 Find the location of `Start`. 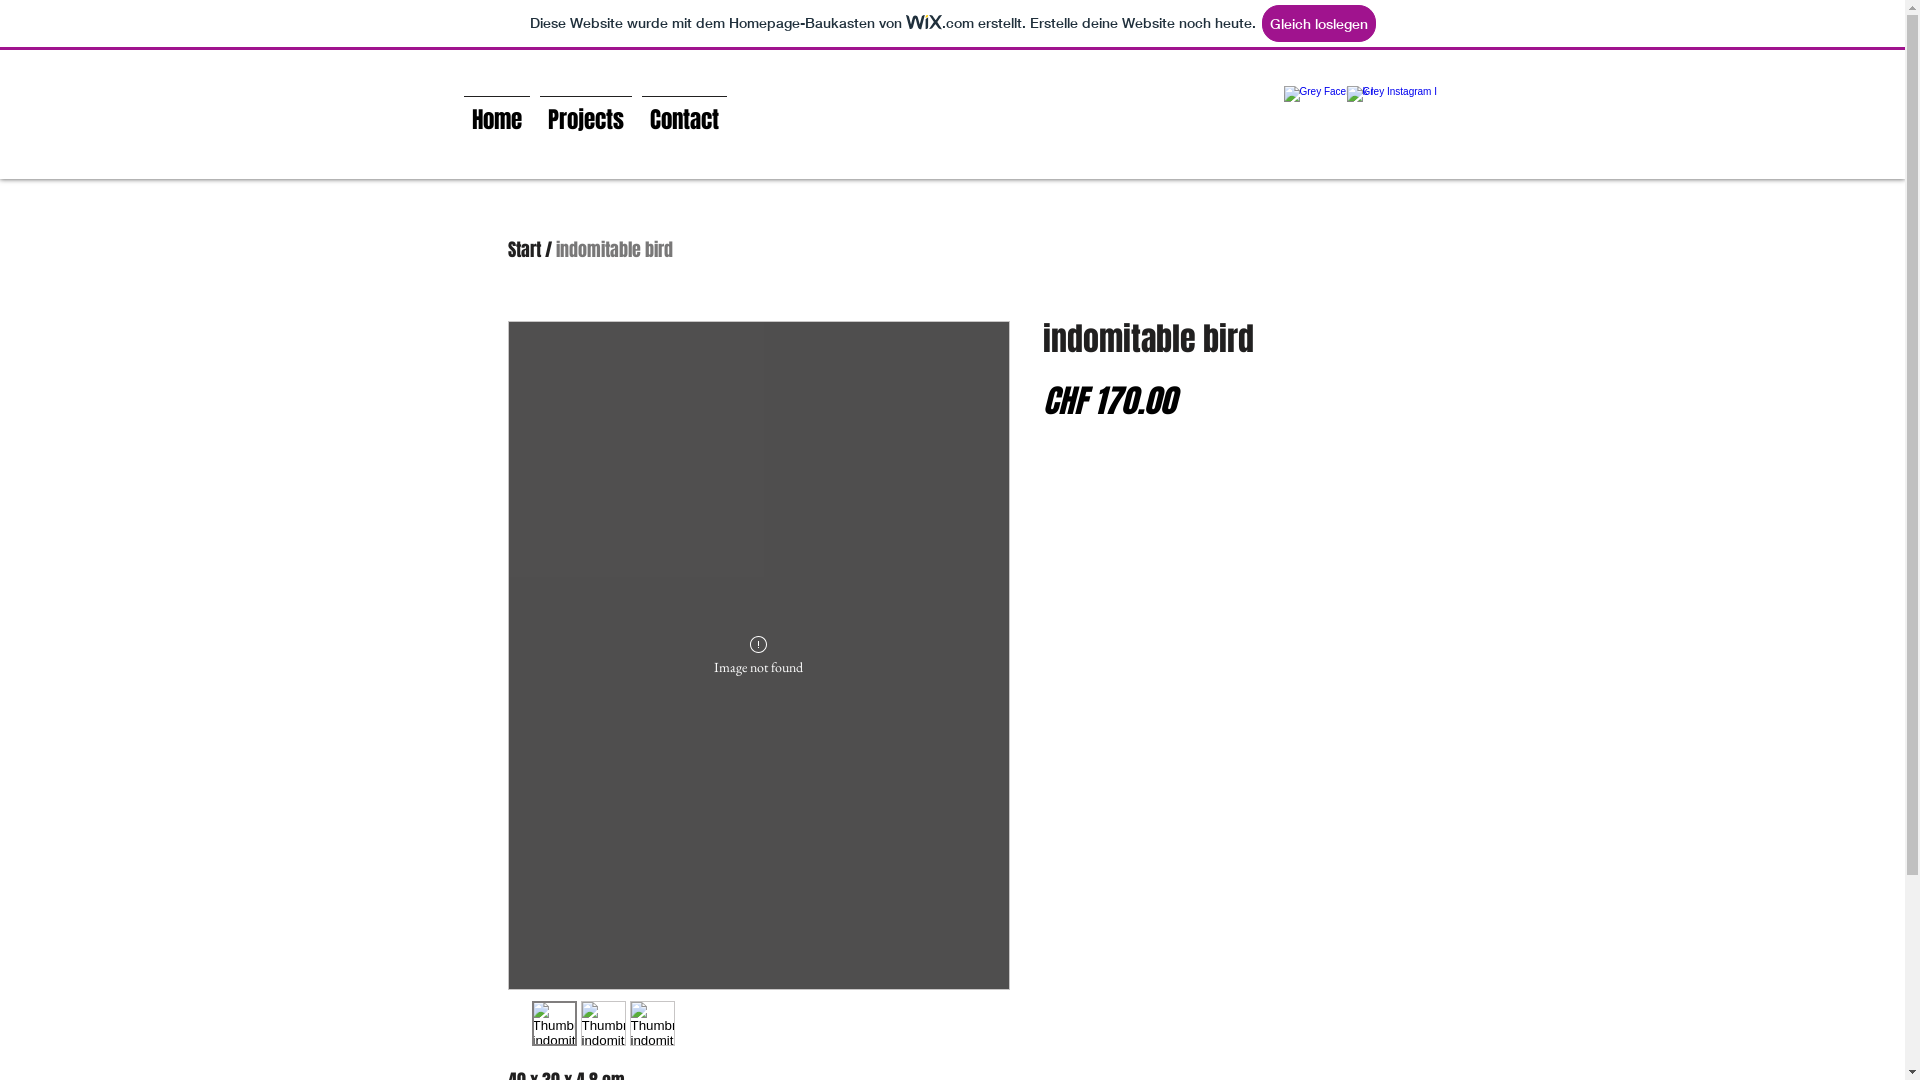

Start is located at coordinates (524, 250).